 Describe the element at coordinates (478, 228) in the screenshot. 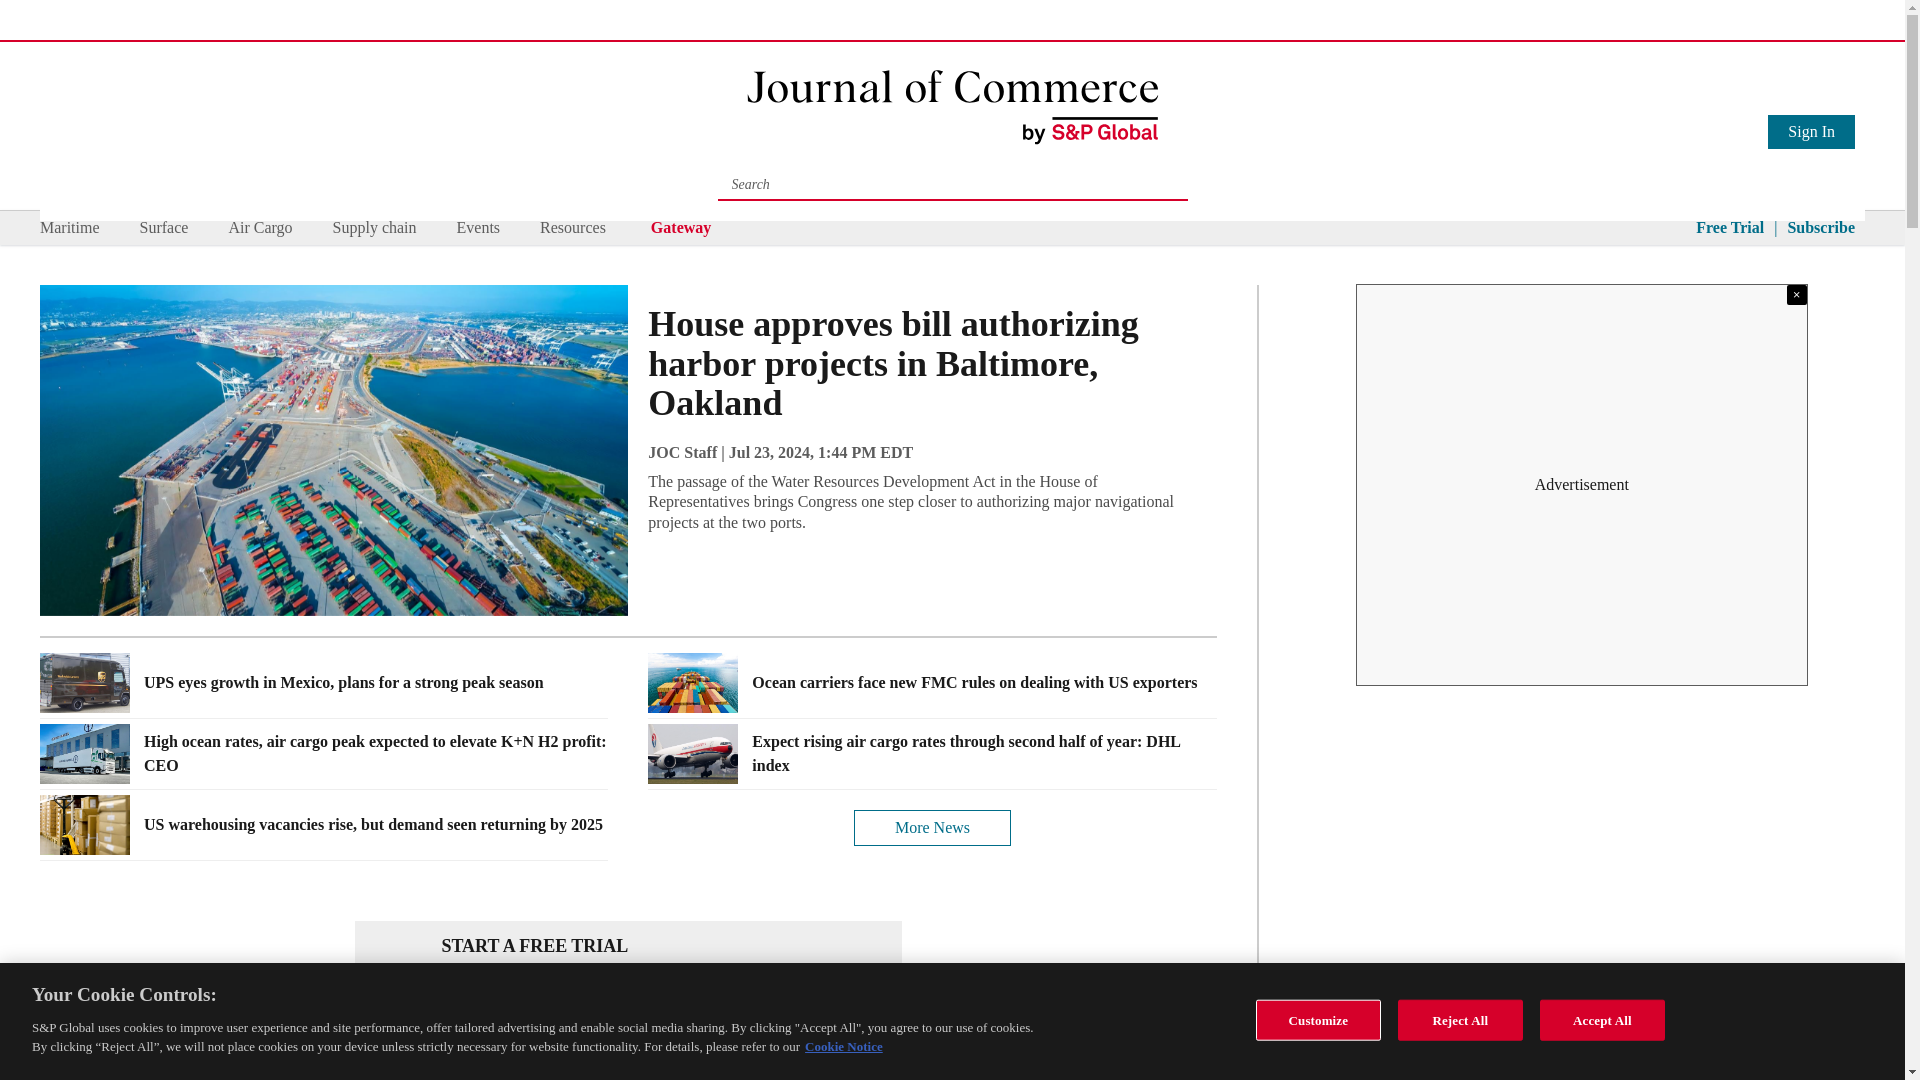

I see `Events` at that location.